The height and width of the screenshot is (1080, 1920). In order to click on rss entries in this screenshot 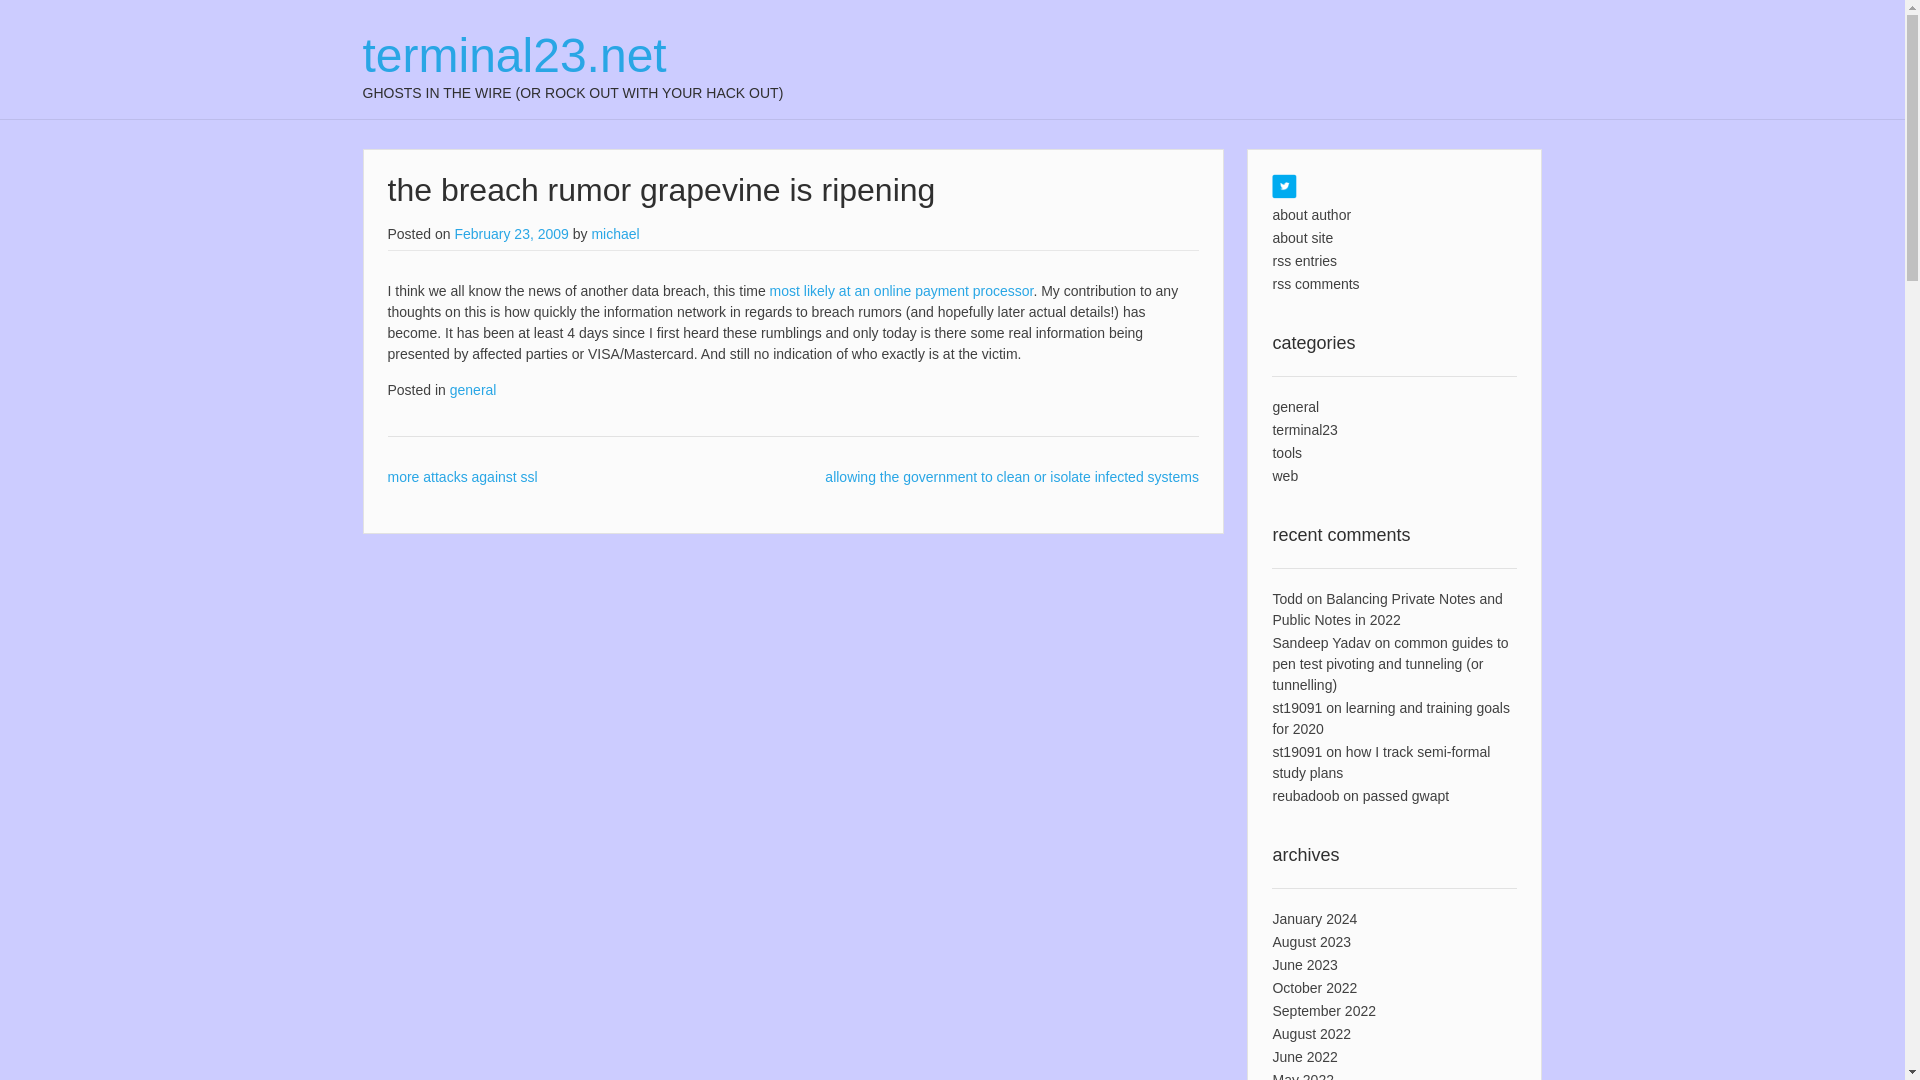, I will do `click(1304, 260)`.